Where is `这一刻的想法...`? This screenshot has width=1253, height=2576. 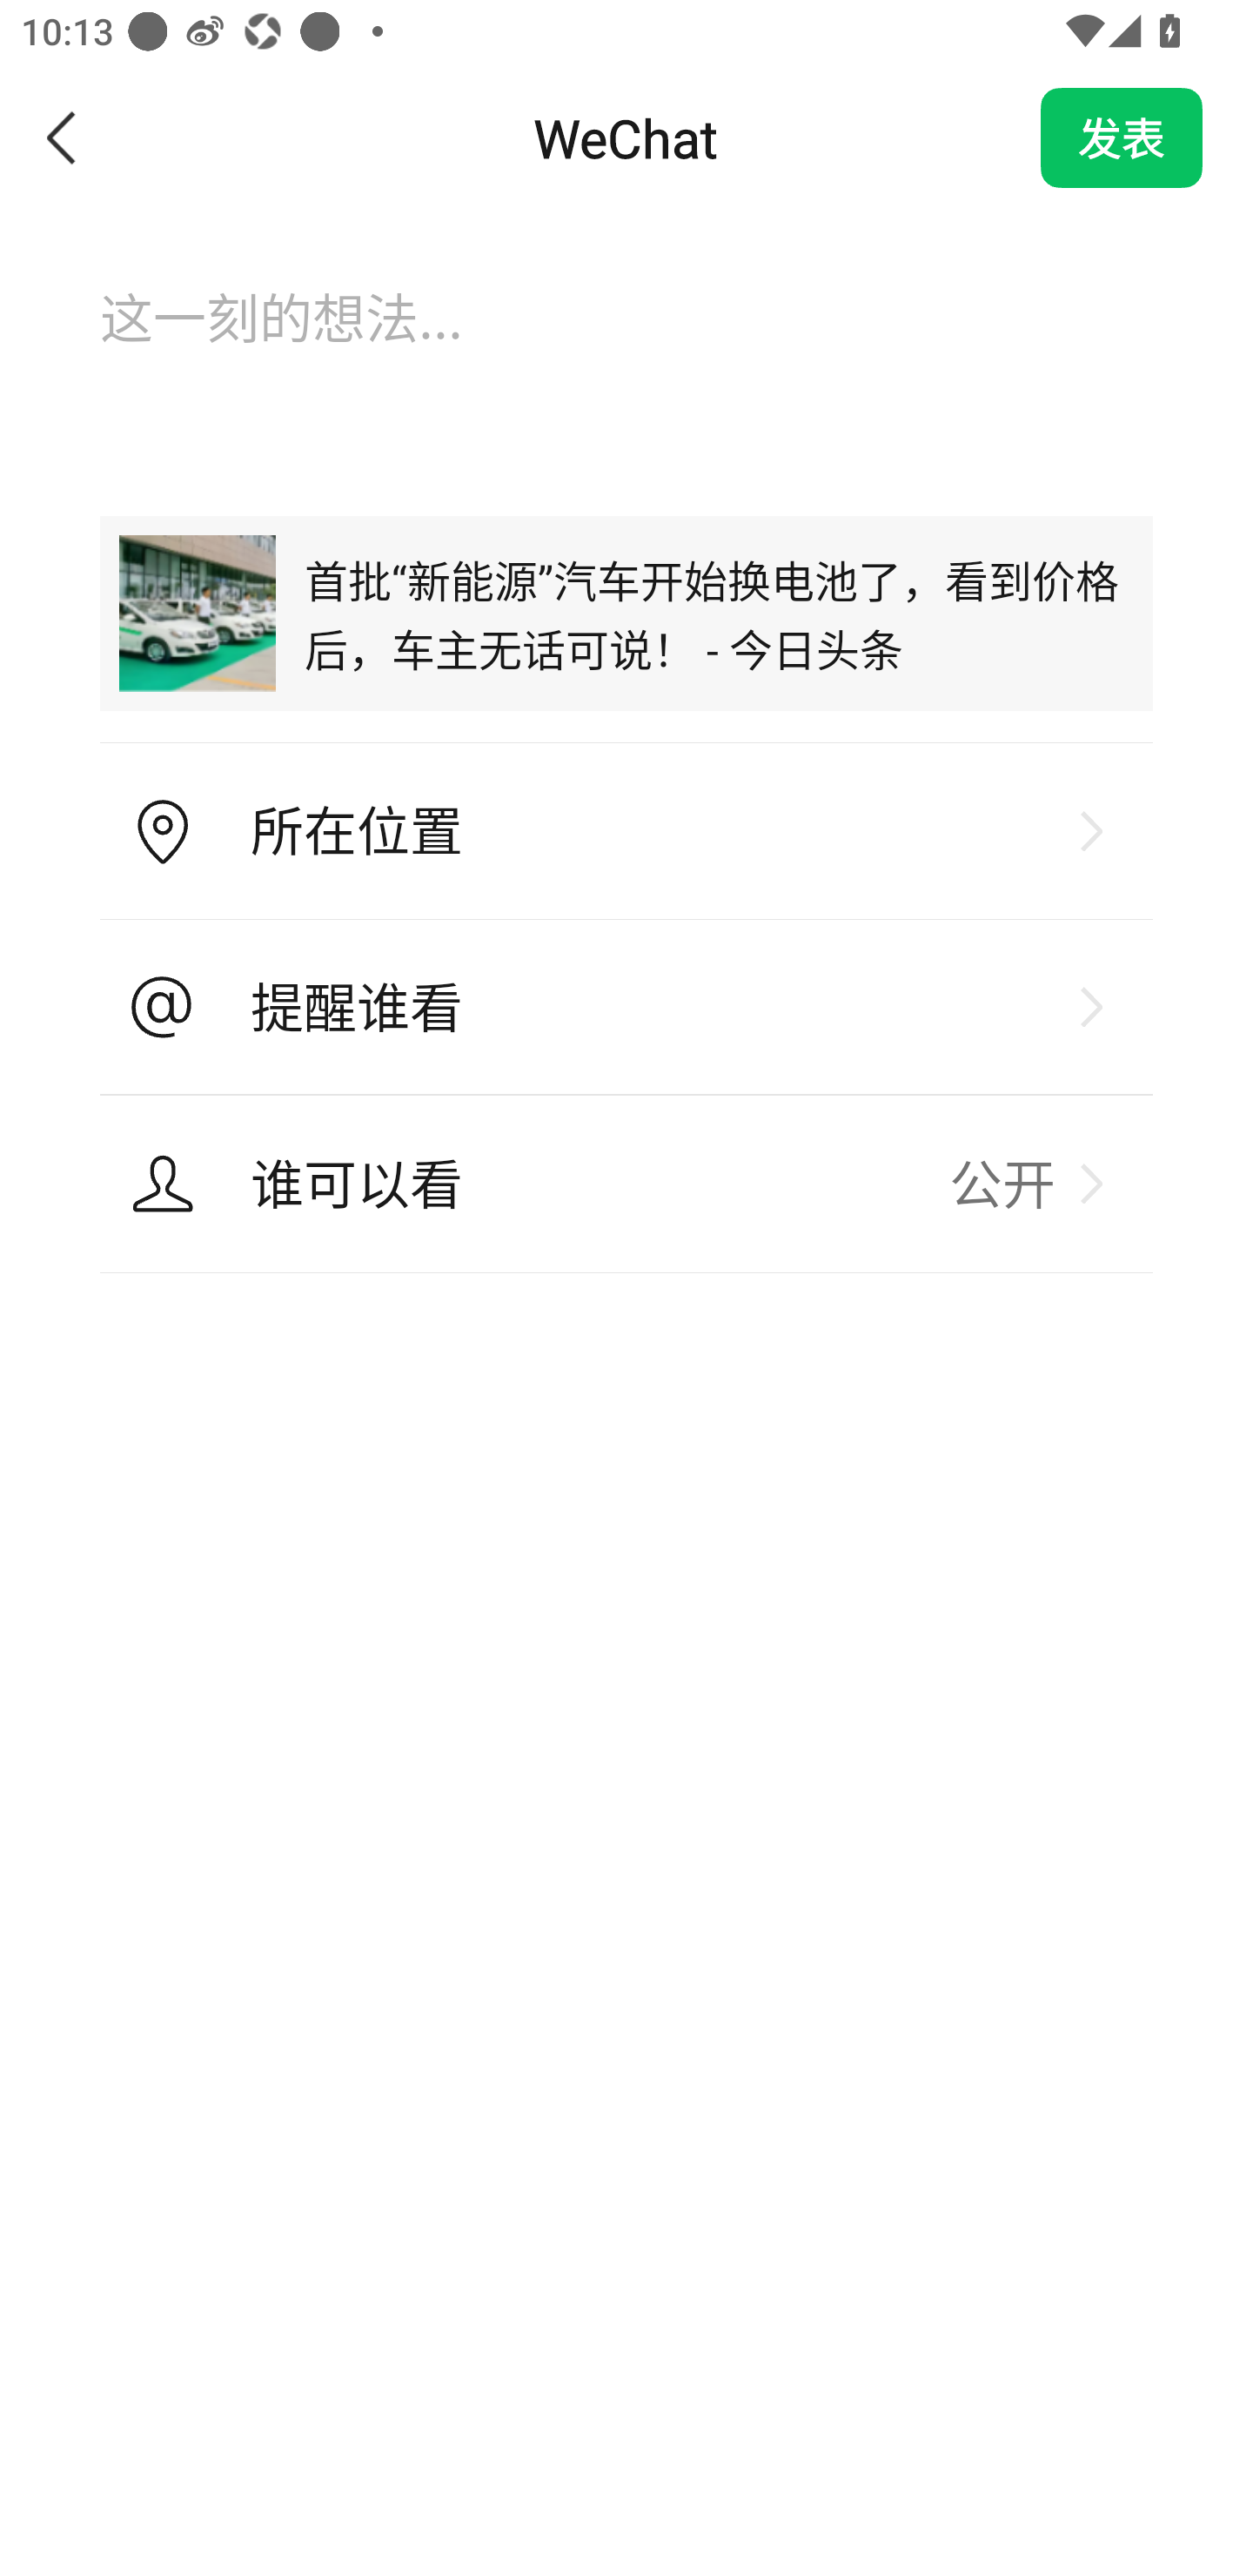
这一刻的想法... is located at coordinates (626, 347).